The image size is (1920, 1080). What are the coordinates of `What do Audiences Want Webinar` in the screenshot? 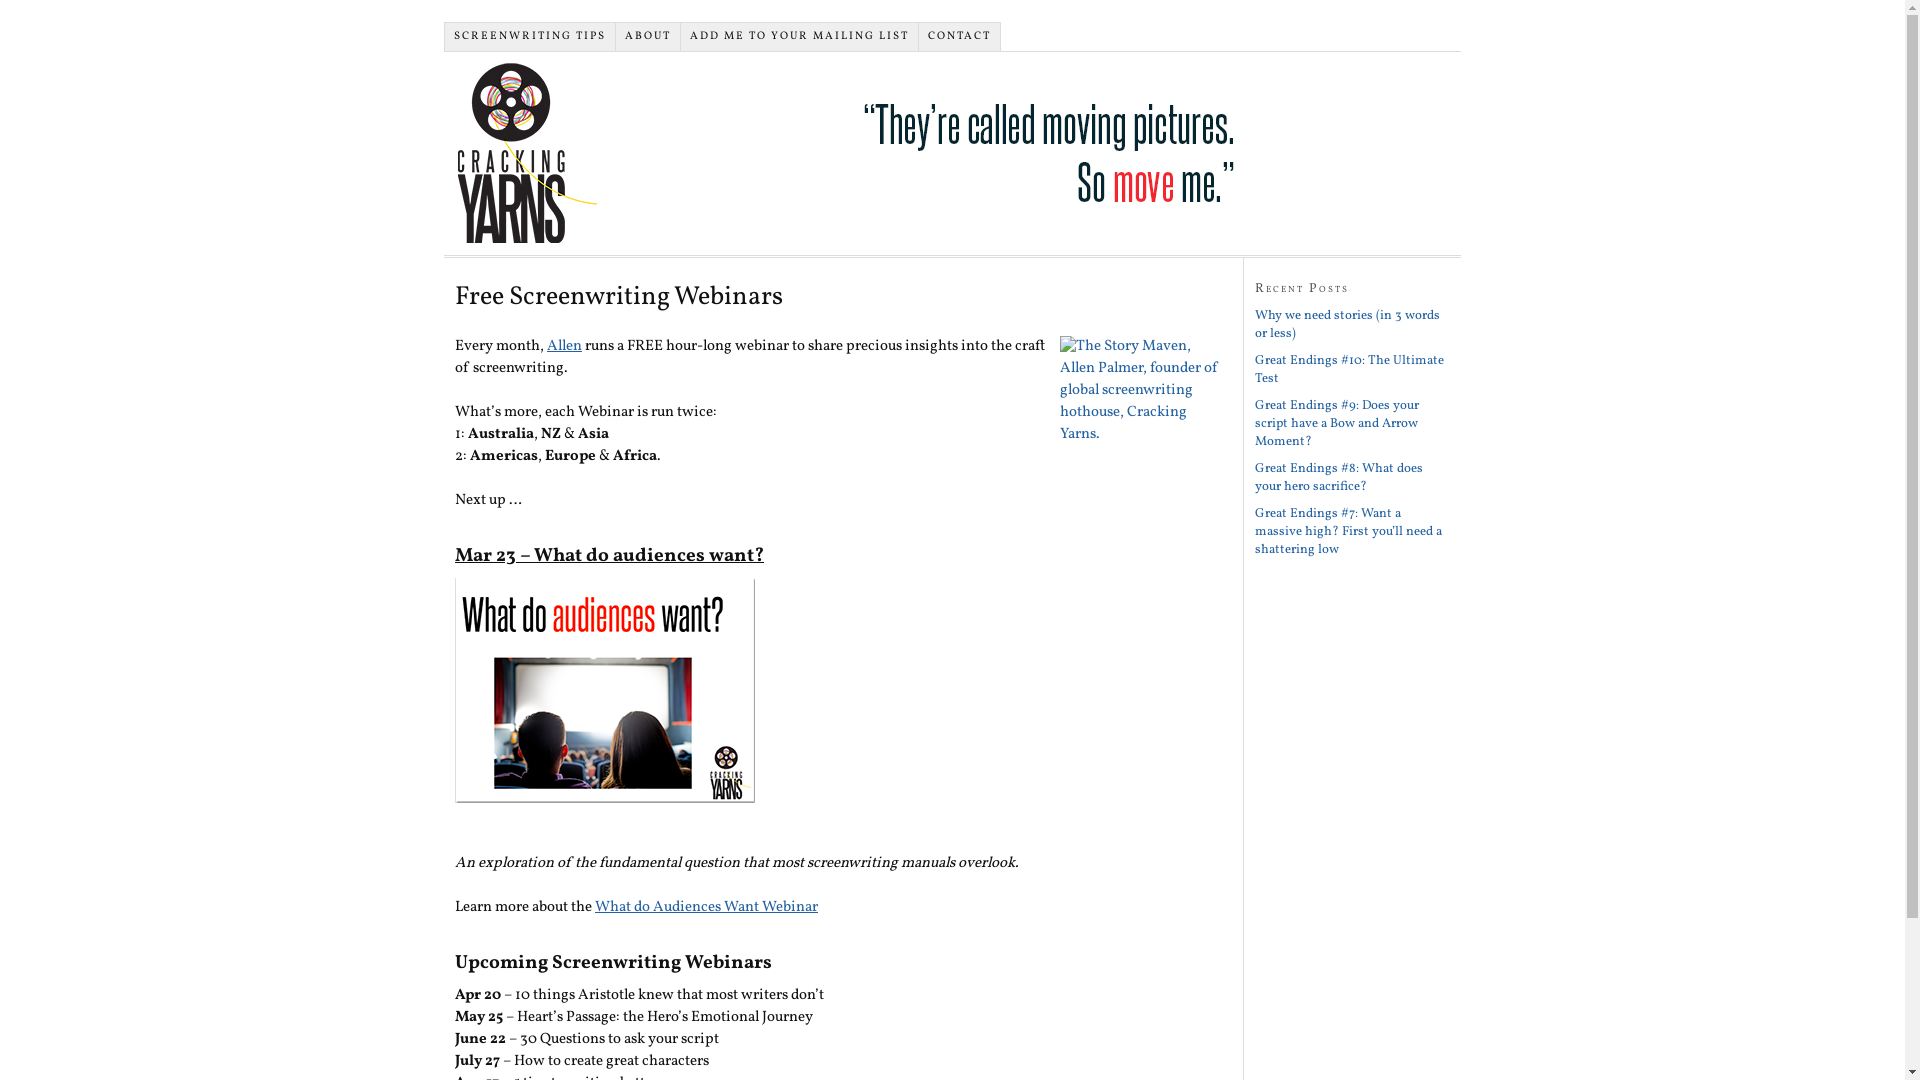 It's located at (706, 908).